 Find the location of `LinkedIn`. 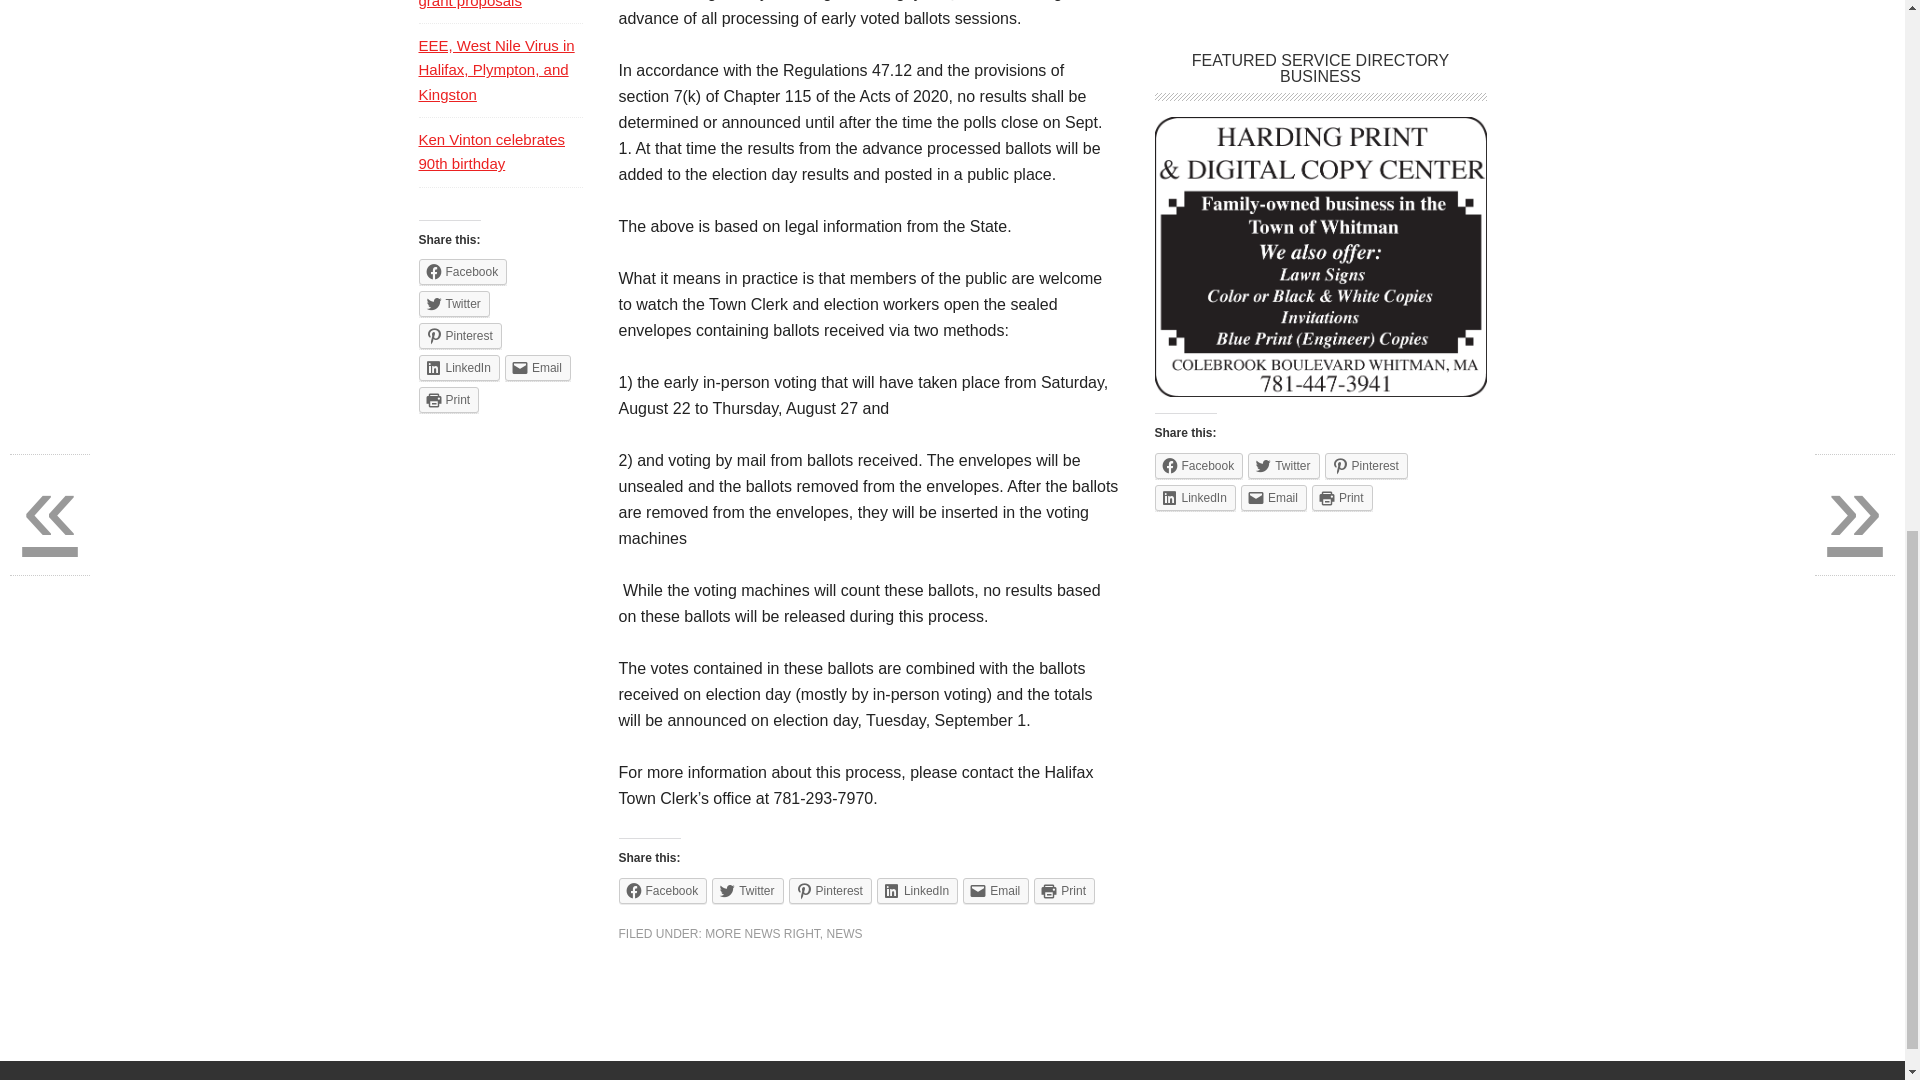

LinkedIn is located at coordinates (918, 890).